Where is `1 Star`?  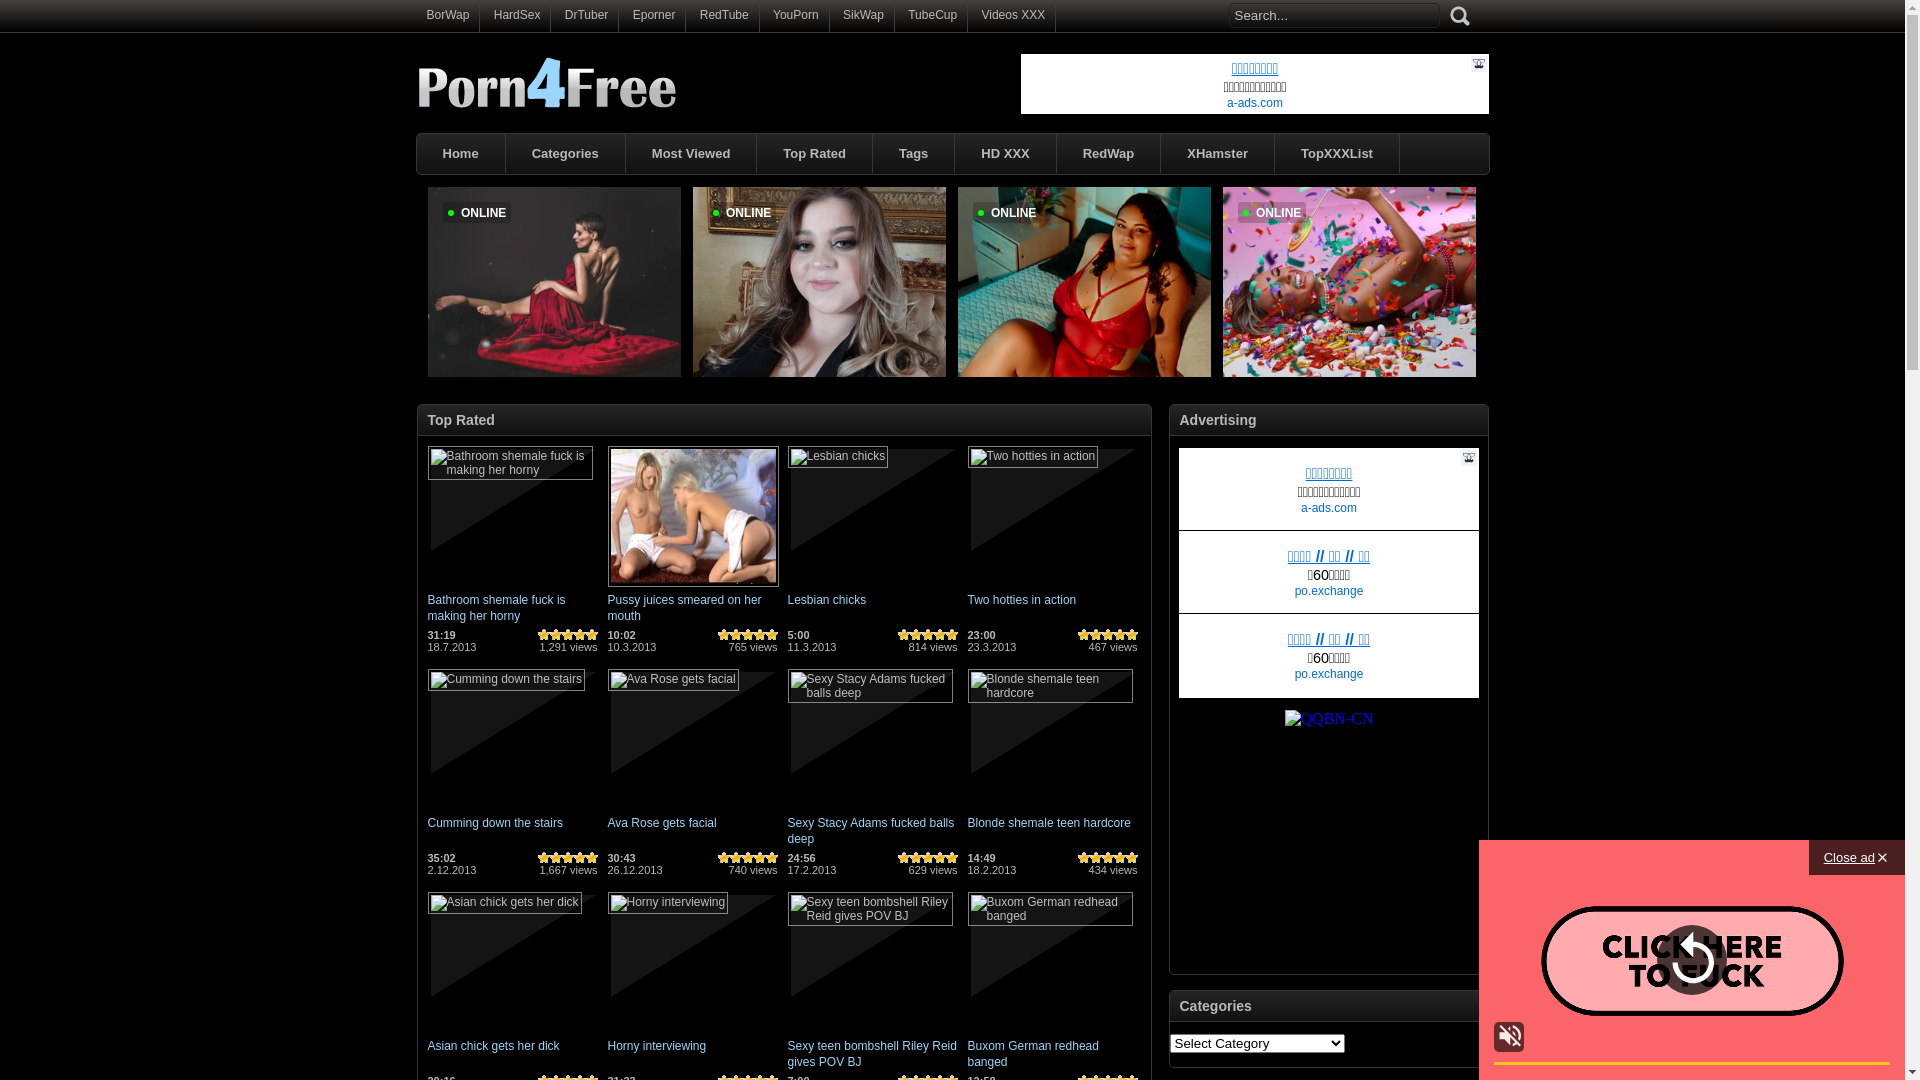
1 Star is located at coordinates (904, 635).